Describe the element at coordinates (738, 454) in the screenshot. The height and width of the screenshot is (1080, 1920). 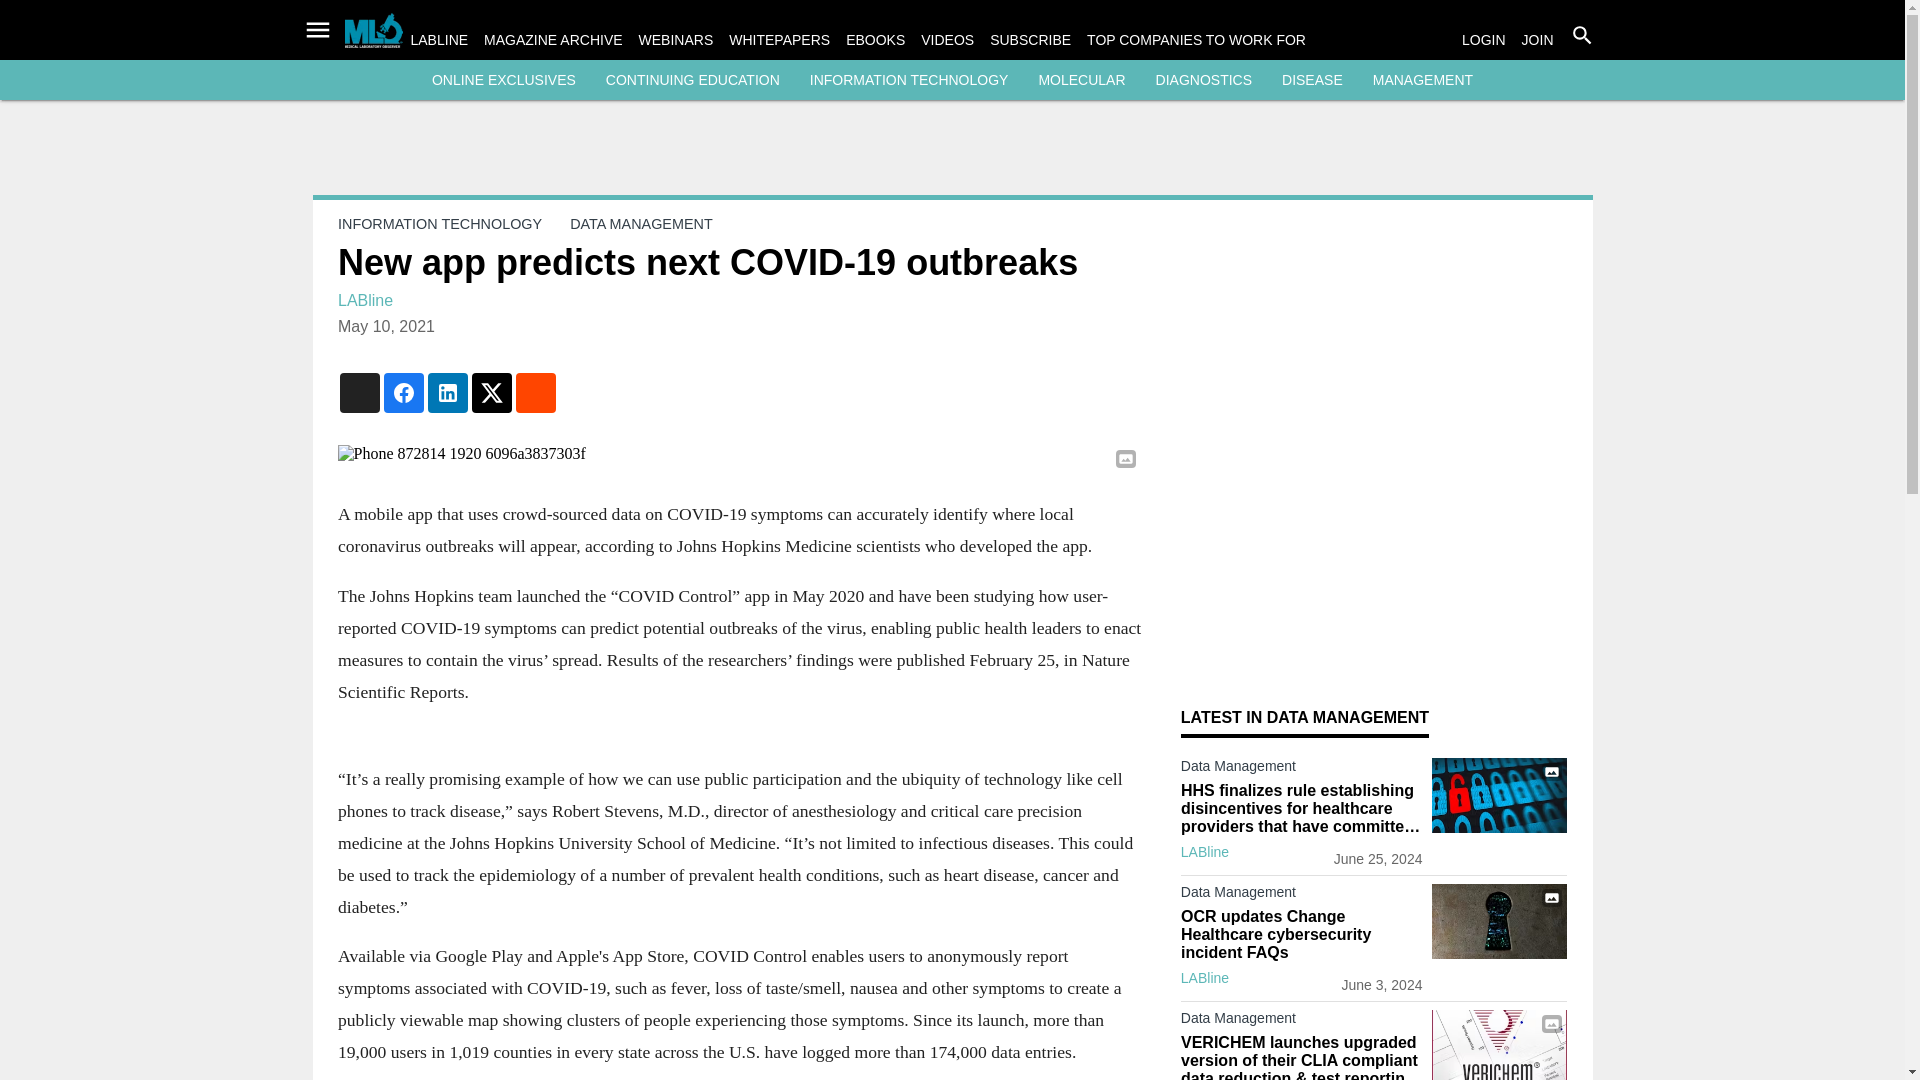
I see `Phone 872814 1920 6096a3837303f` at that location.